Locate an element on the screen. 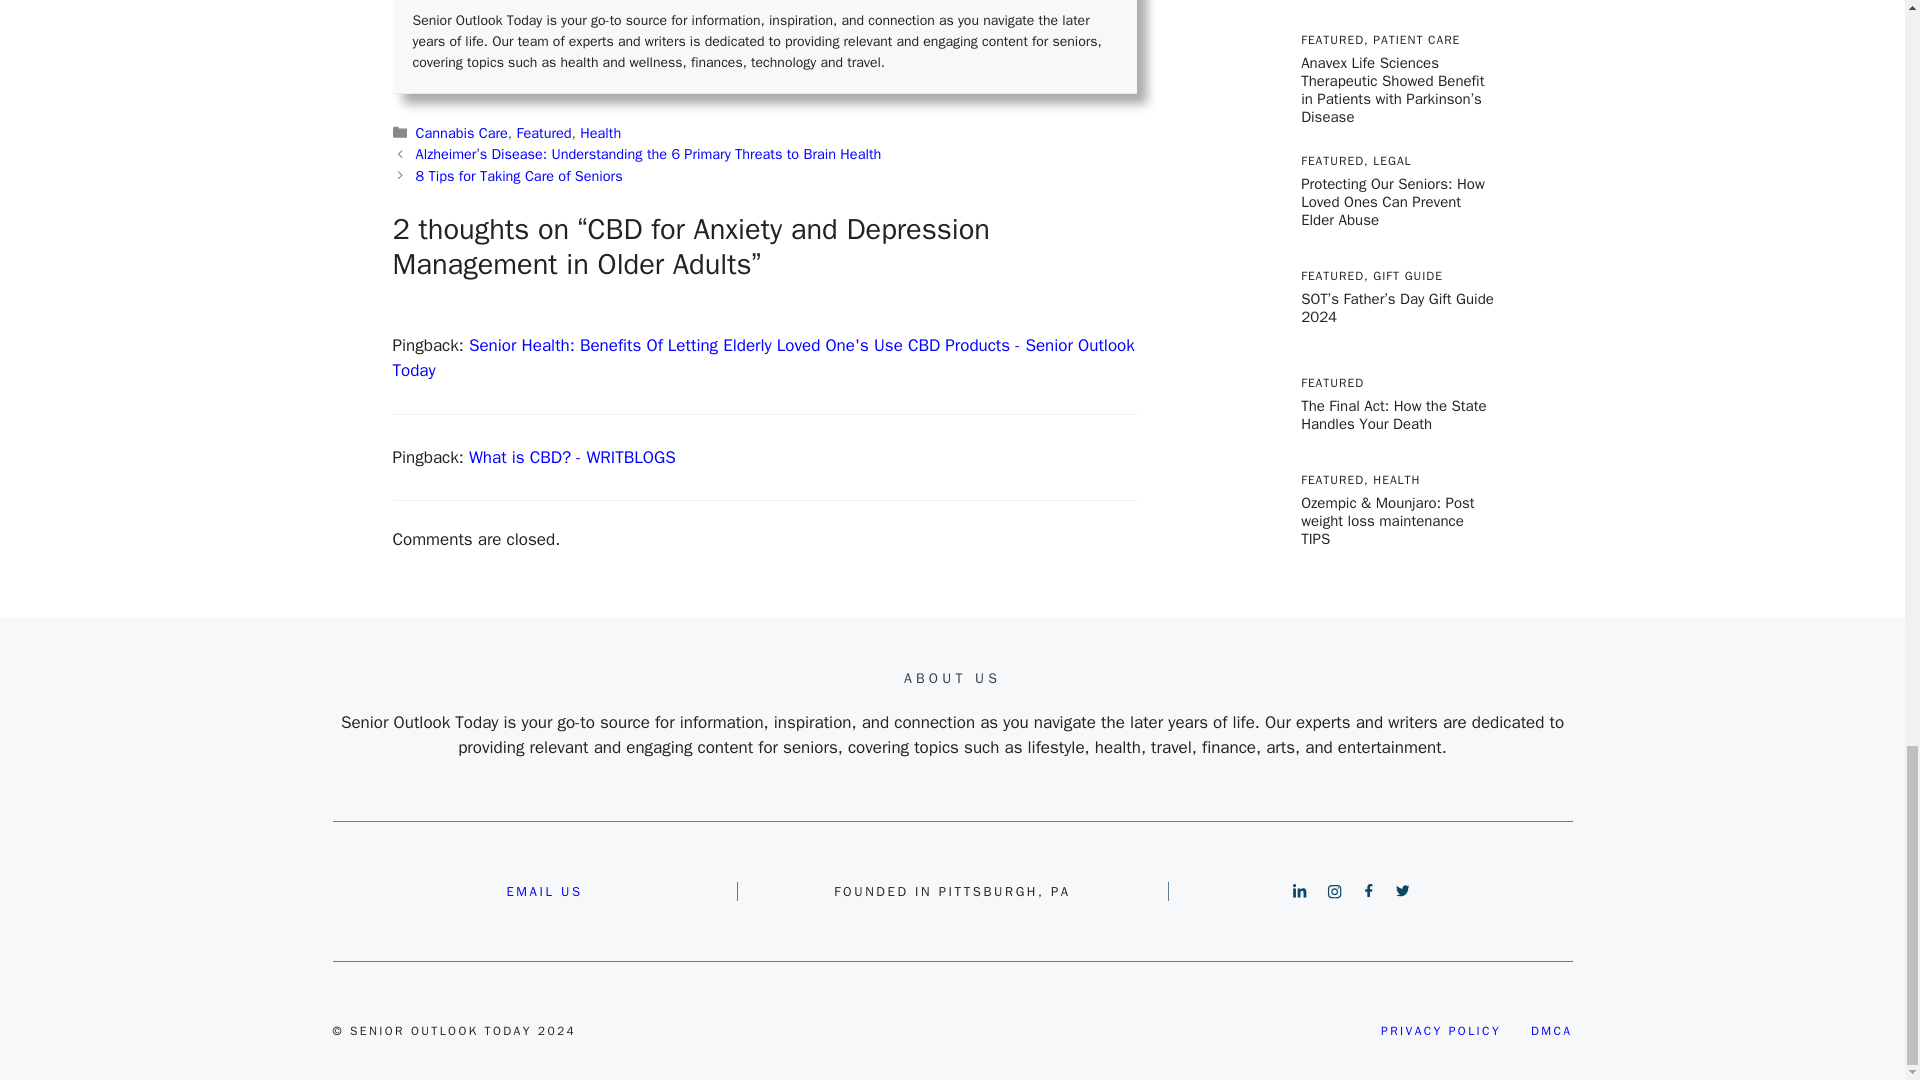 This screenshot has height=1080, width=1920. 8 Tips for Taking Care of Seniors is located at coordinates (519, 176).